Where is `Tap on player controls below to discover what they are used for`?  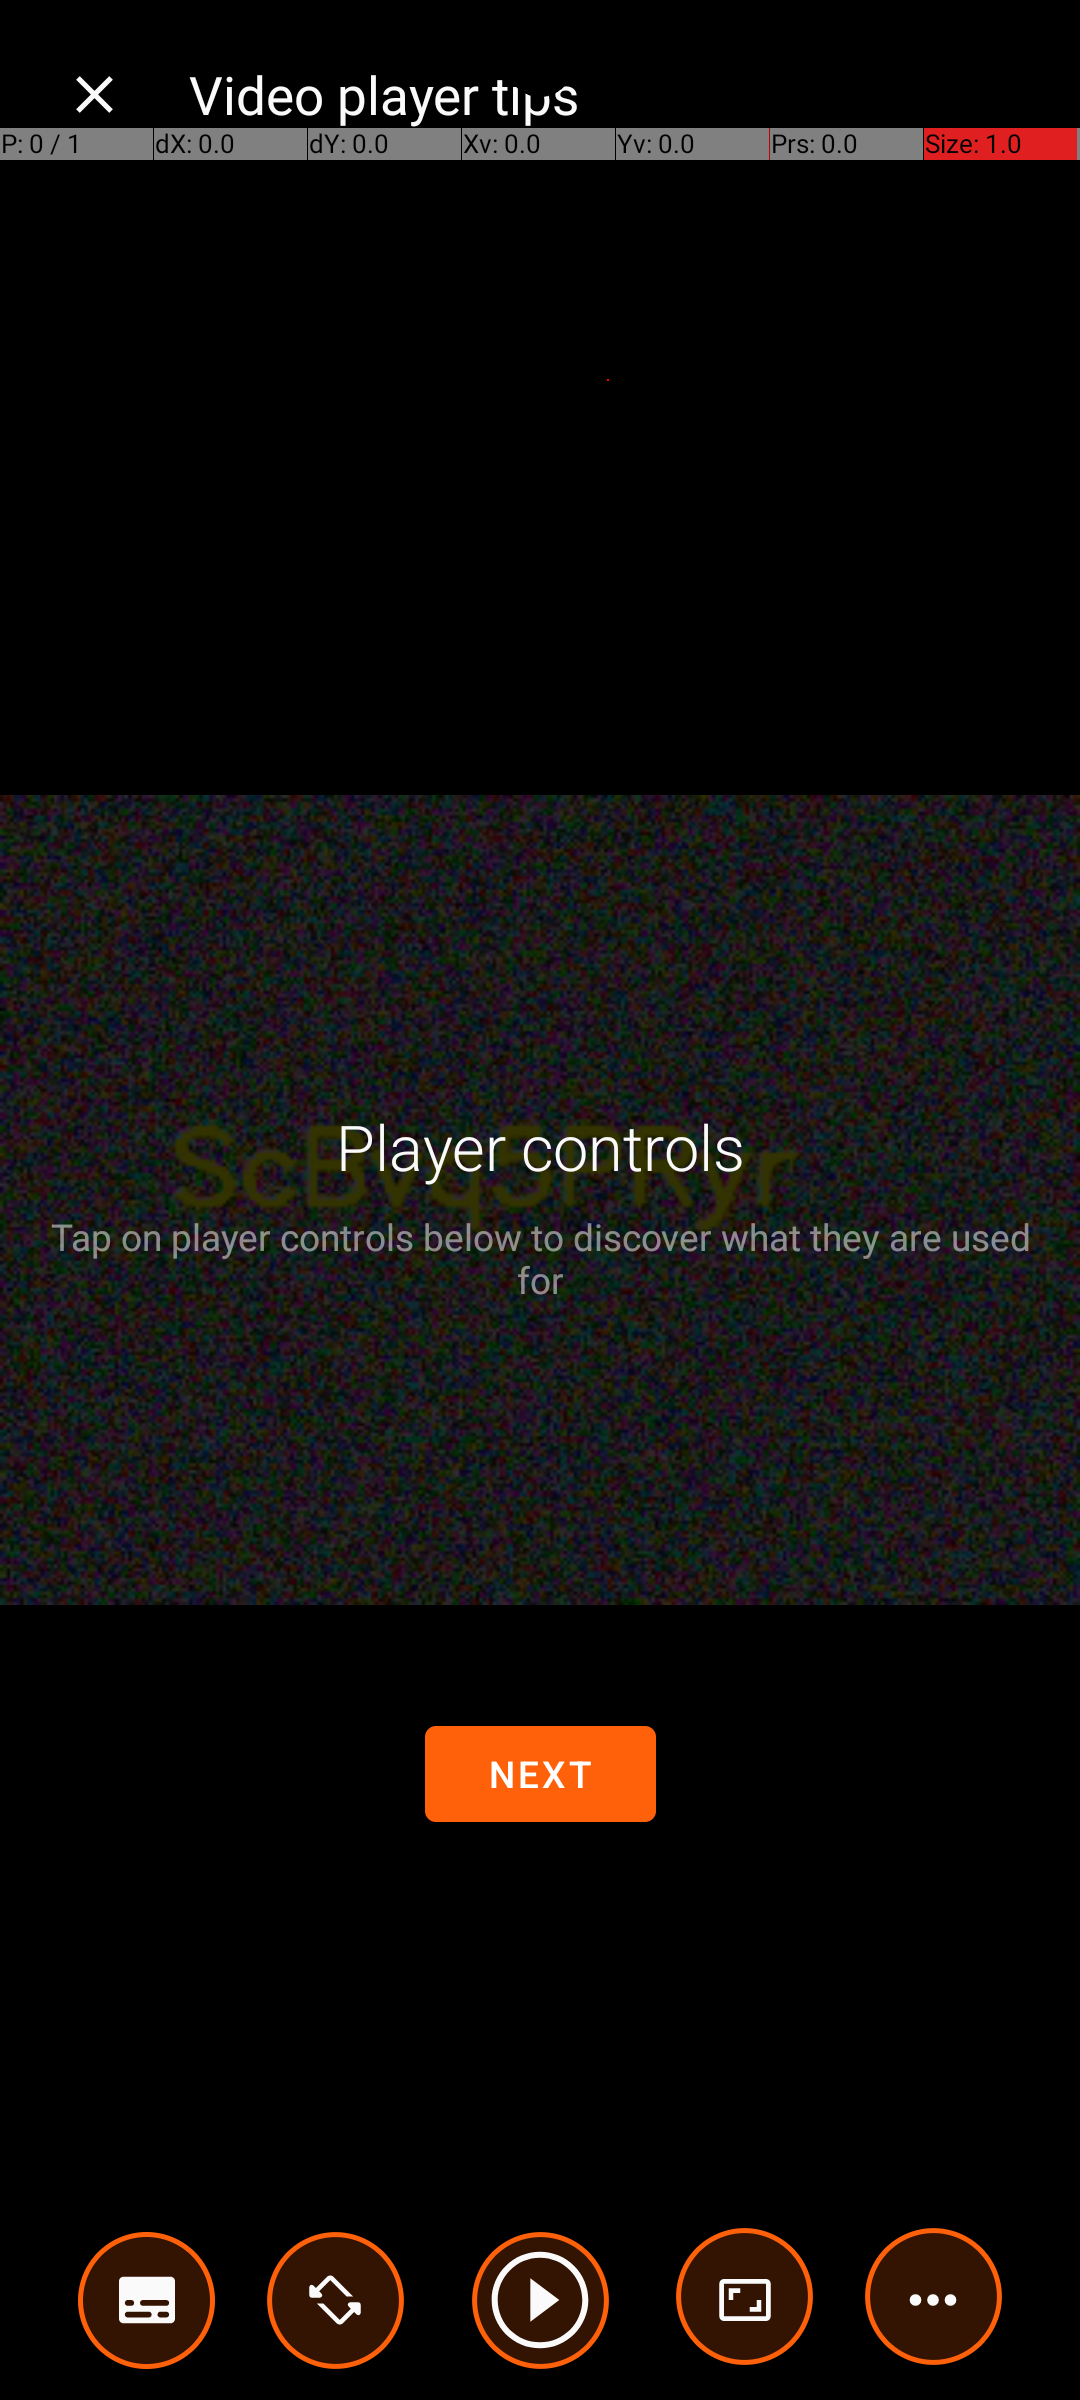
Tap on player controls below to discover what they are used for is located at coordinates (540, 1258).